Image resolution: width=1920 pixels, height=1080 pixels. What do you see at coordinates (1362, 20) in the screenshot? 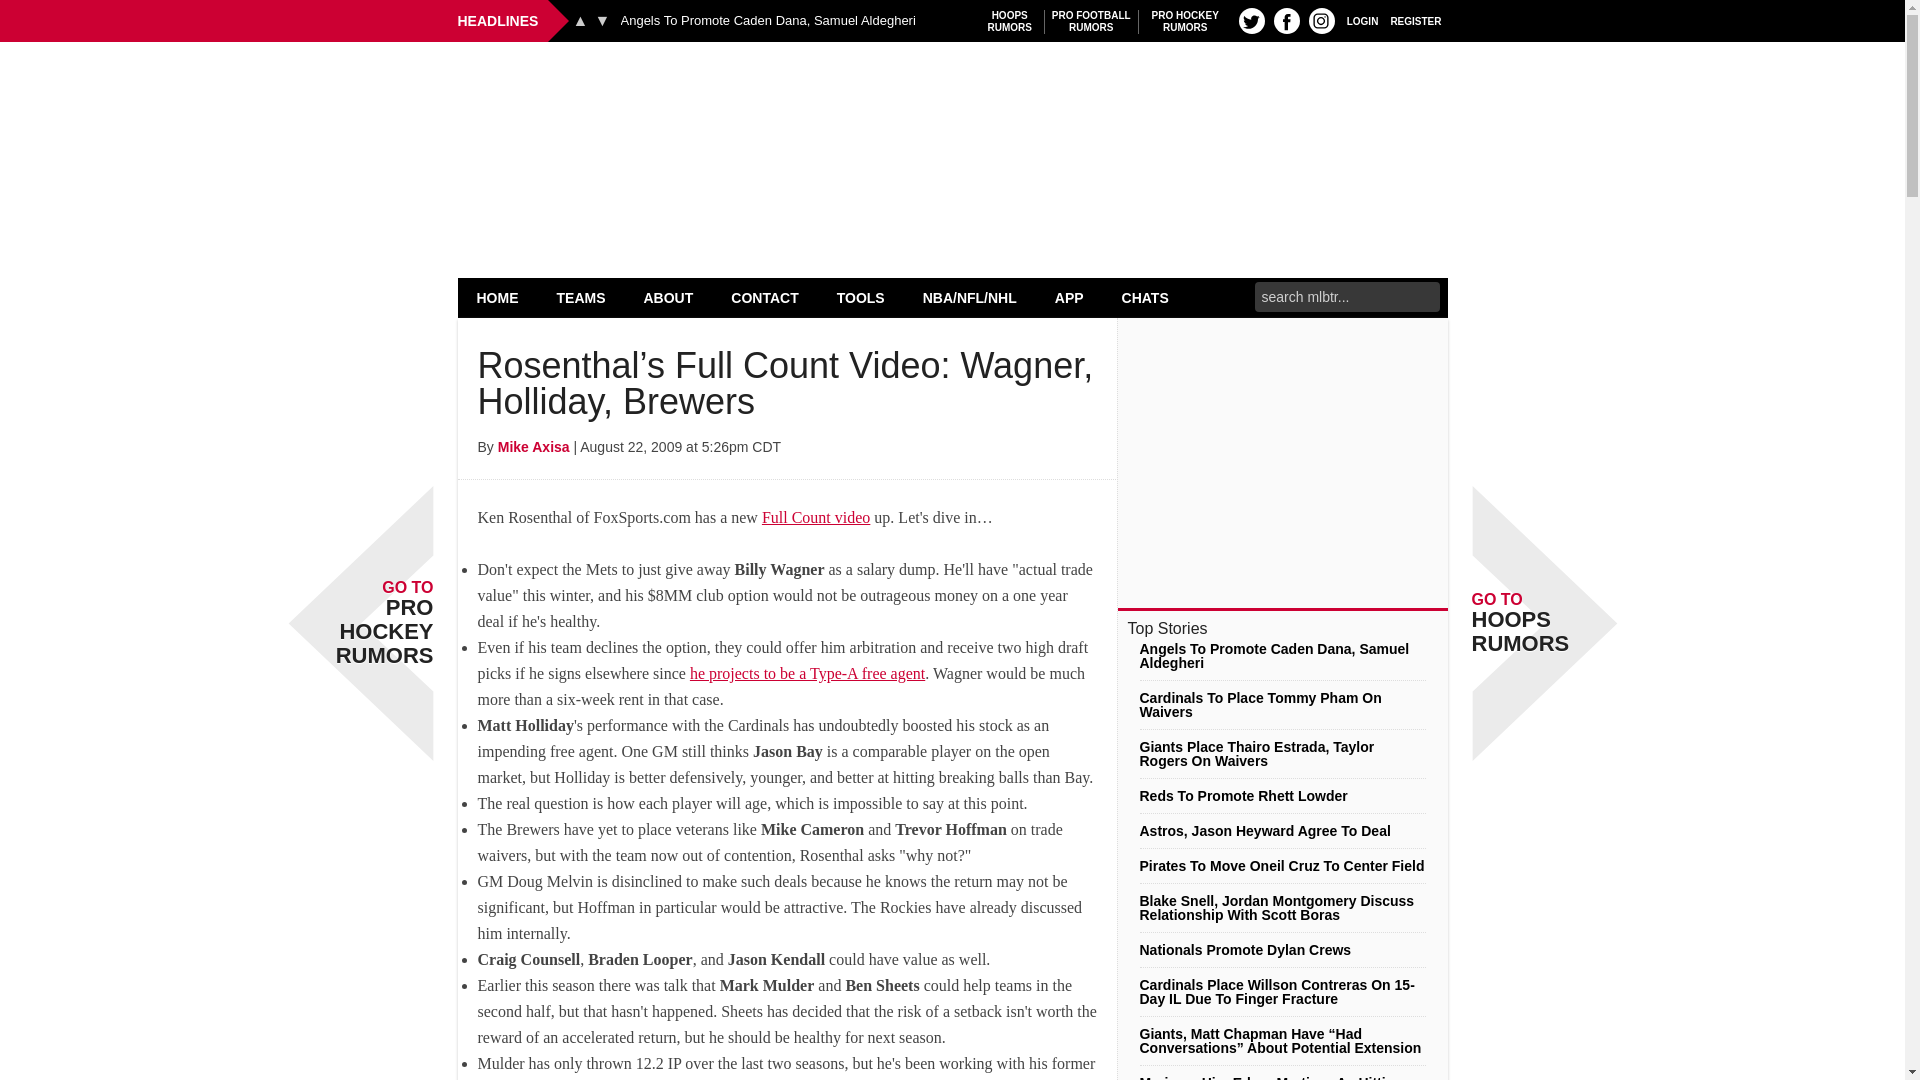
I see `LOGIN` at bounding box center [1362, 20].